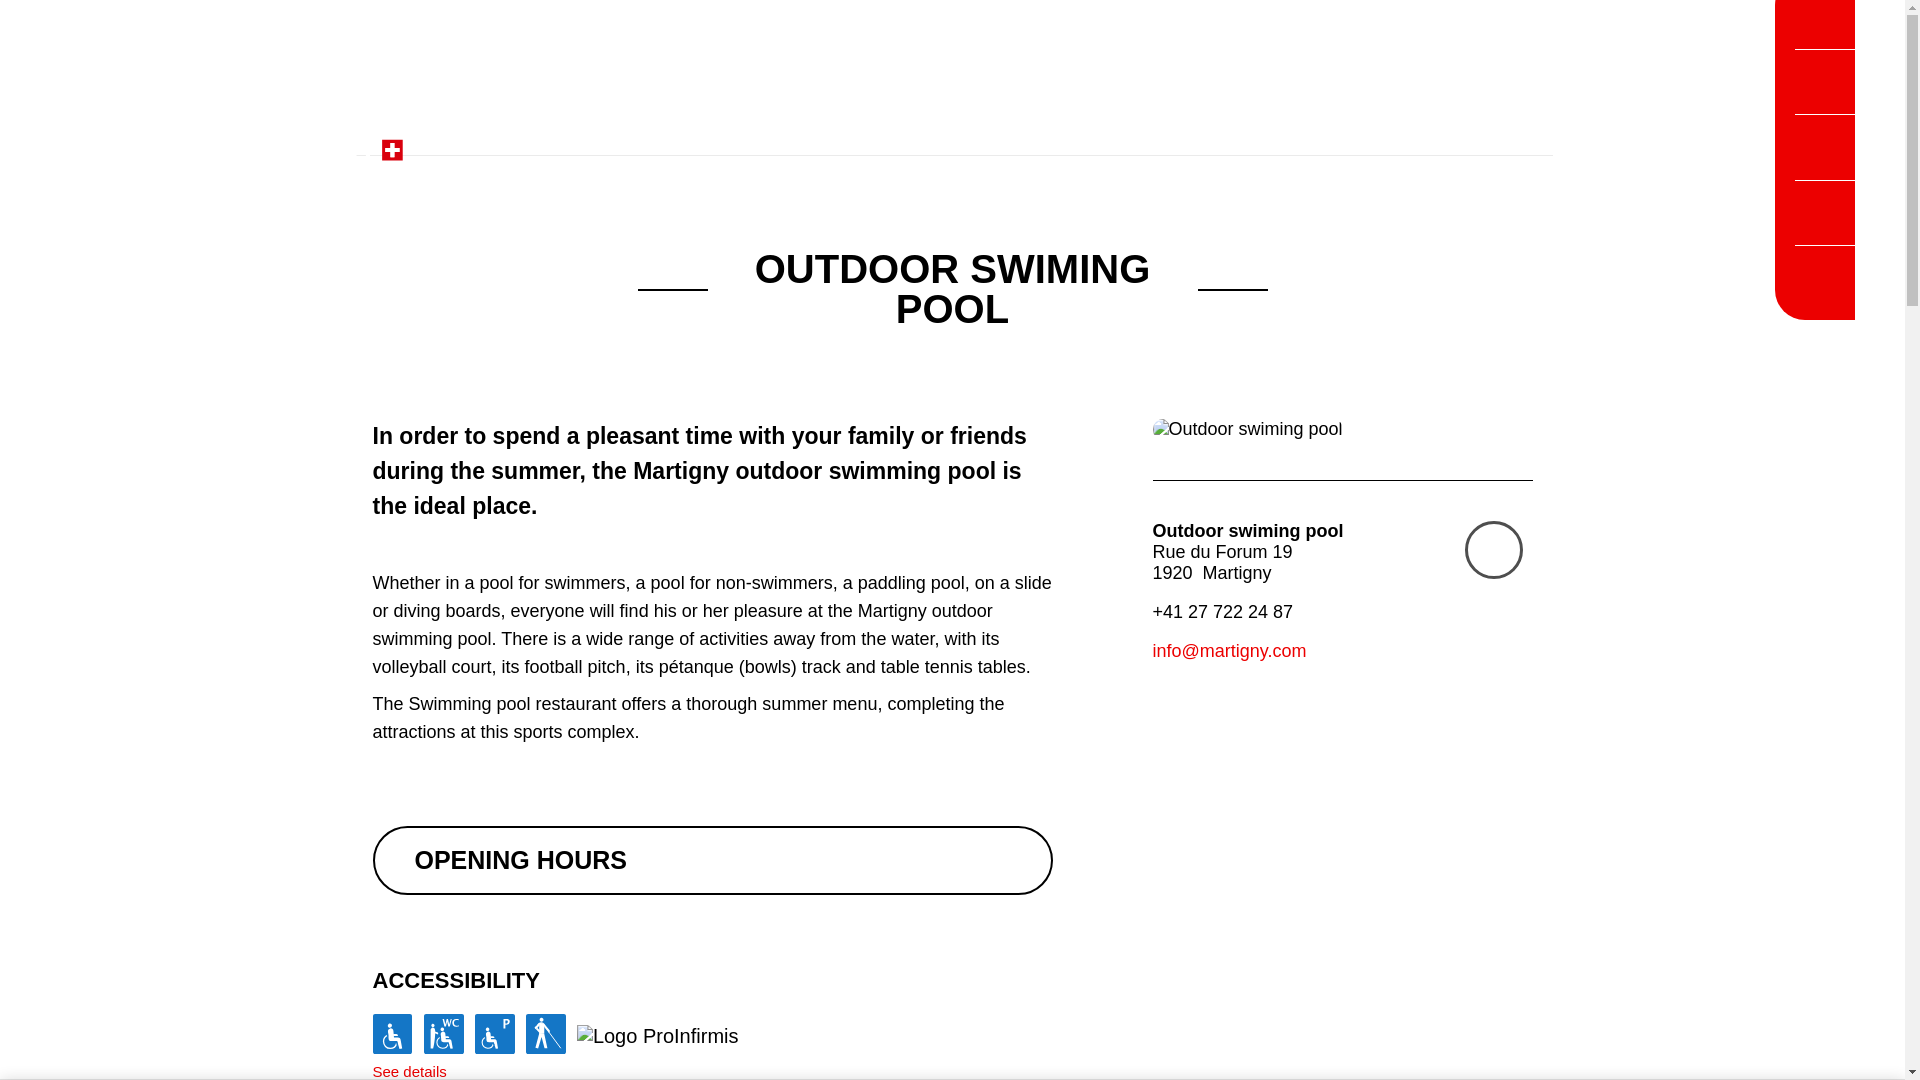 The width and height of the screenshot is (1920, 1080). What do you see at coordinates (392, 1034) in the screenshot?
I see `Wheelchair-accessible` at bounding box center [392, 1034].